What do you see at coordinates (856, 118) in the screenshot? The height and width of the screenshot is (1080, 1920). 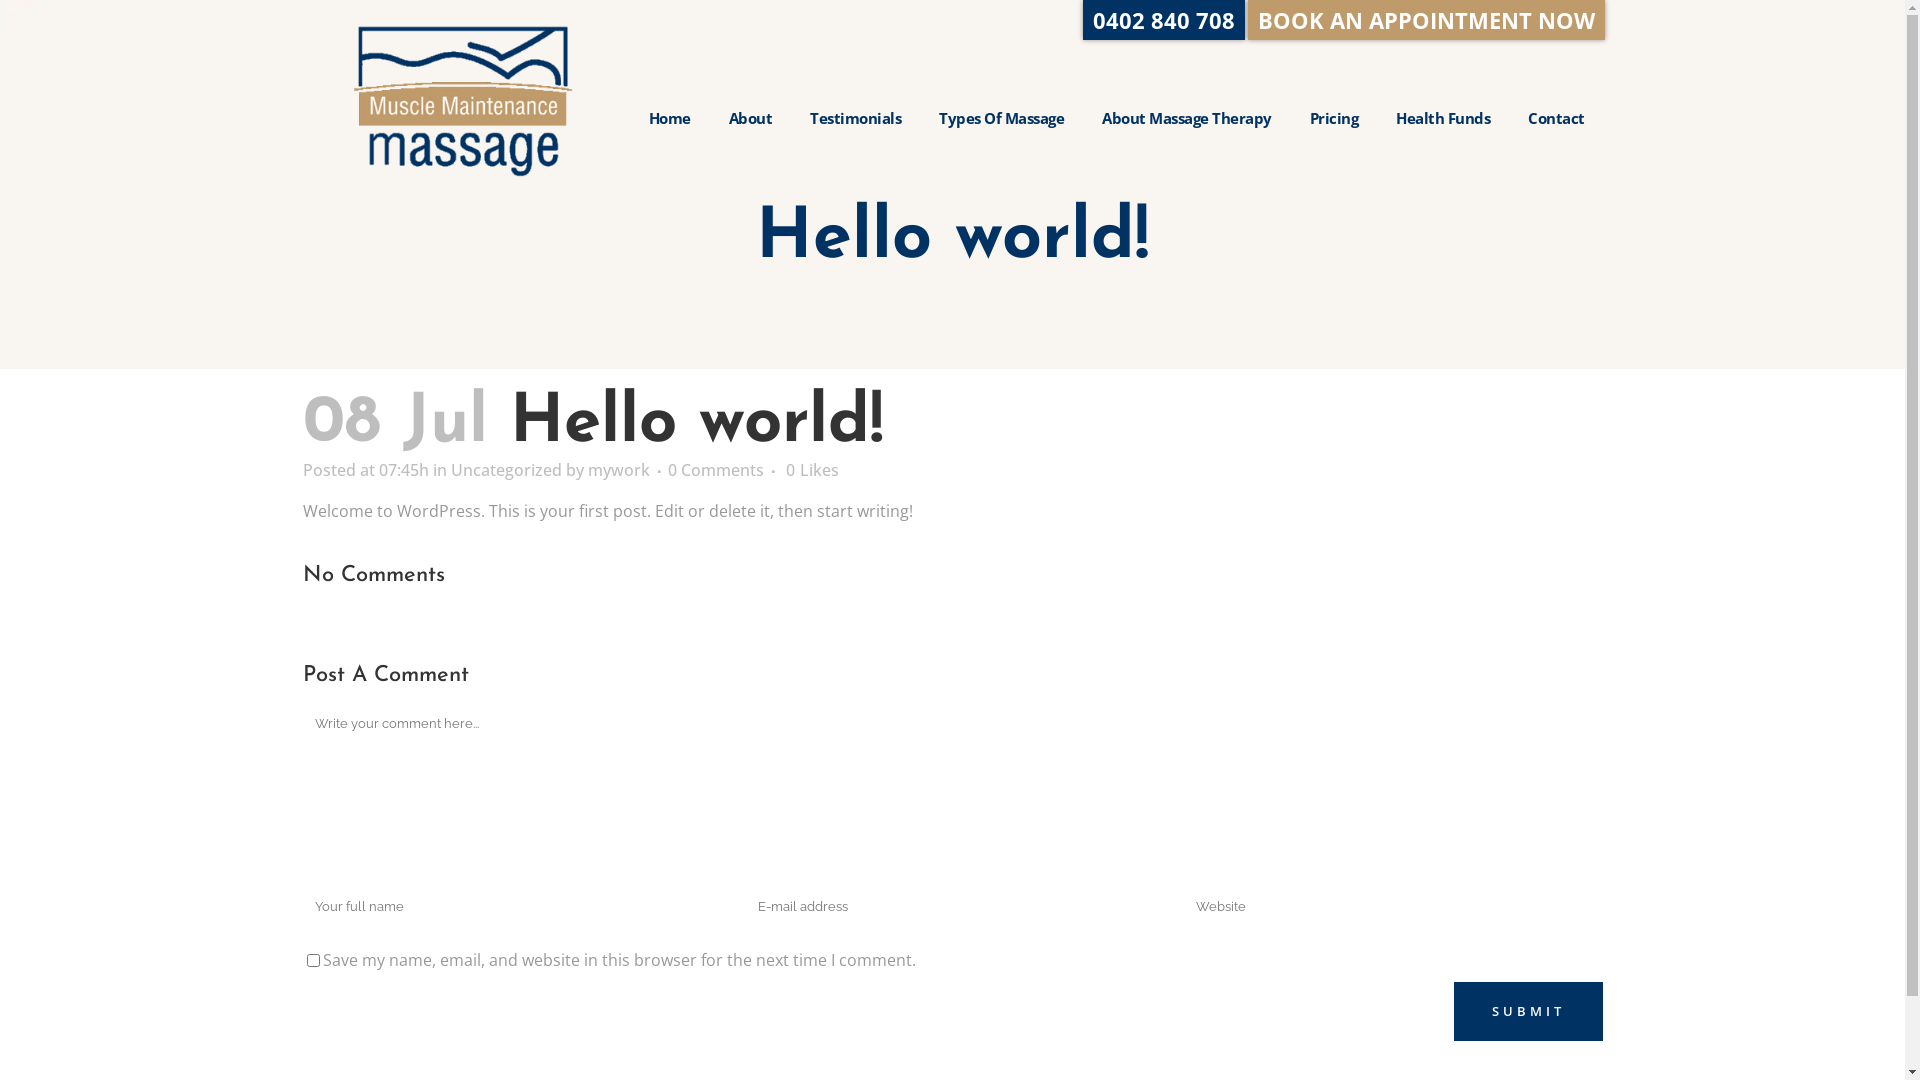 I see `Testimonials` at bounding box center [856, 118].